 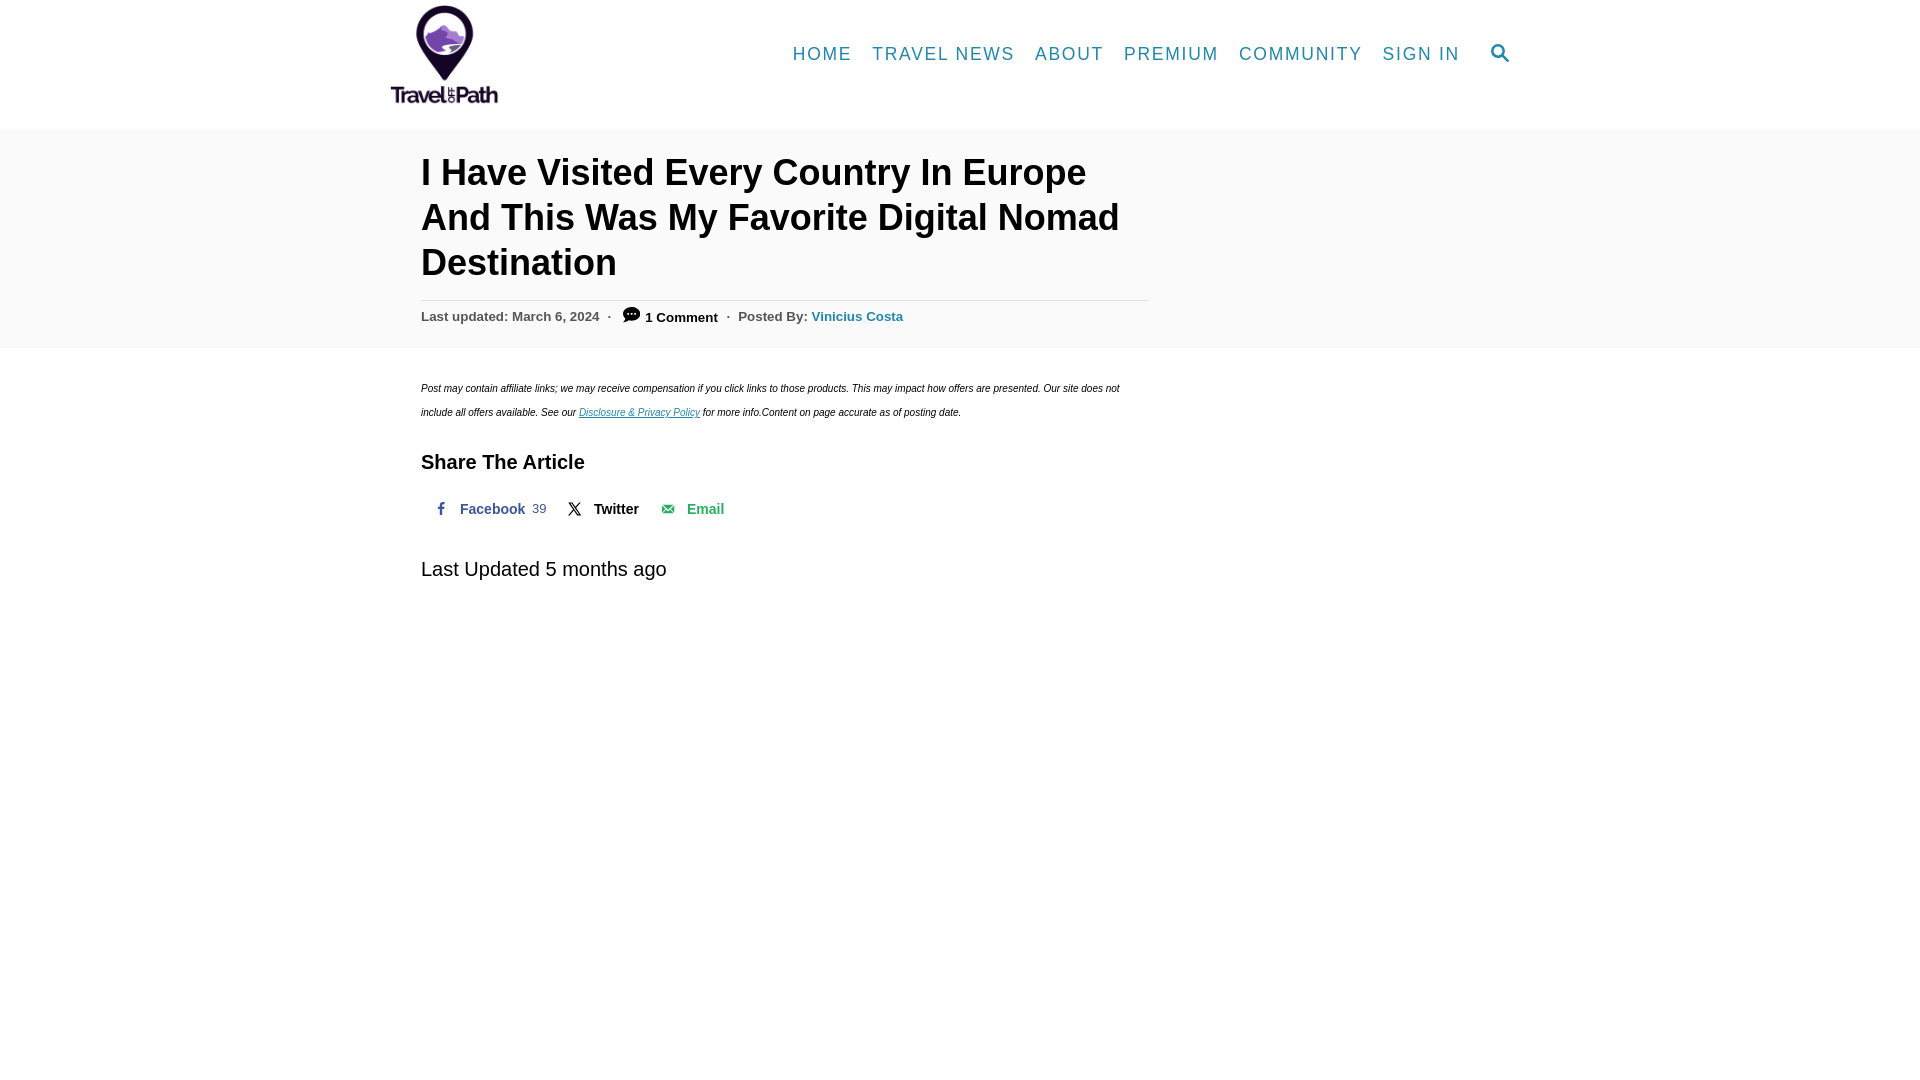 I want to click on Send over email, so click(x=822, y=54).